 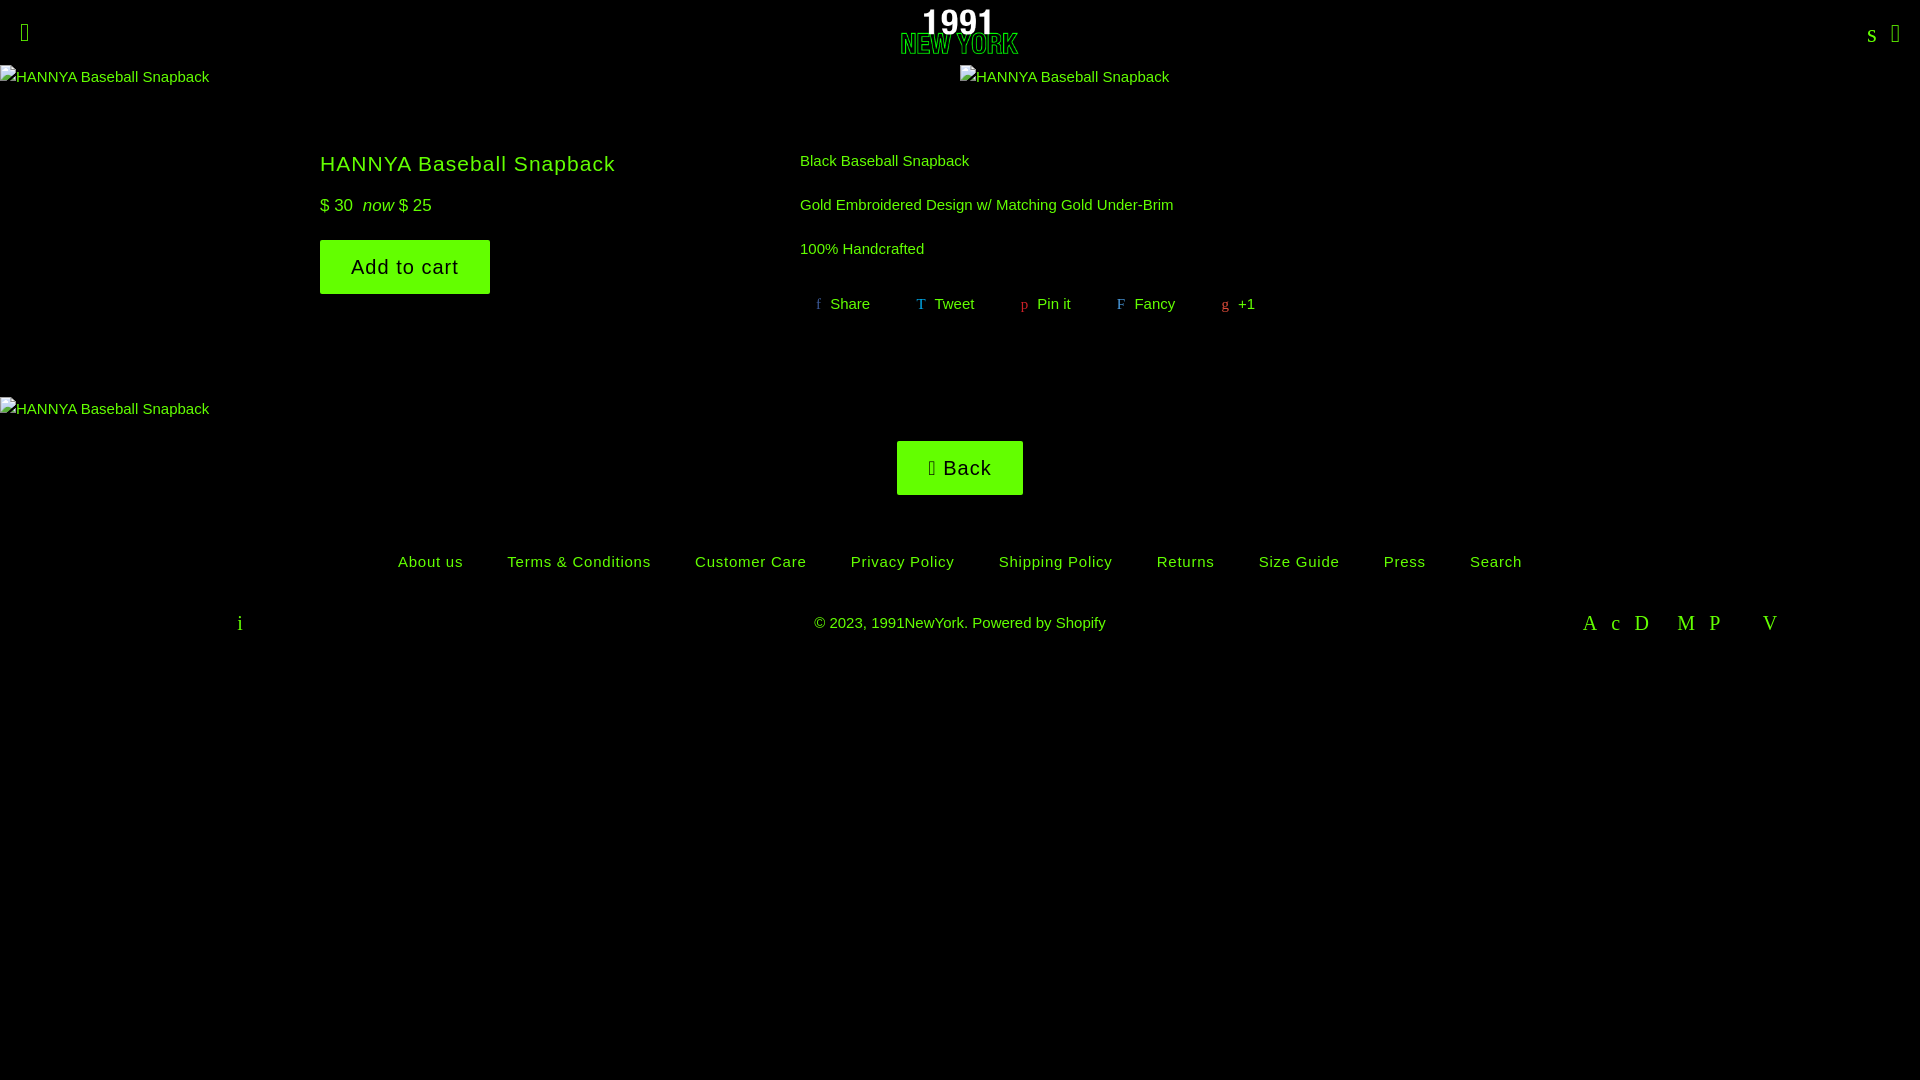 I want to click on Returns, so click(x=1186, y=562).